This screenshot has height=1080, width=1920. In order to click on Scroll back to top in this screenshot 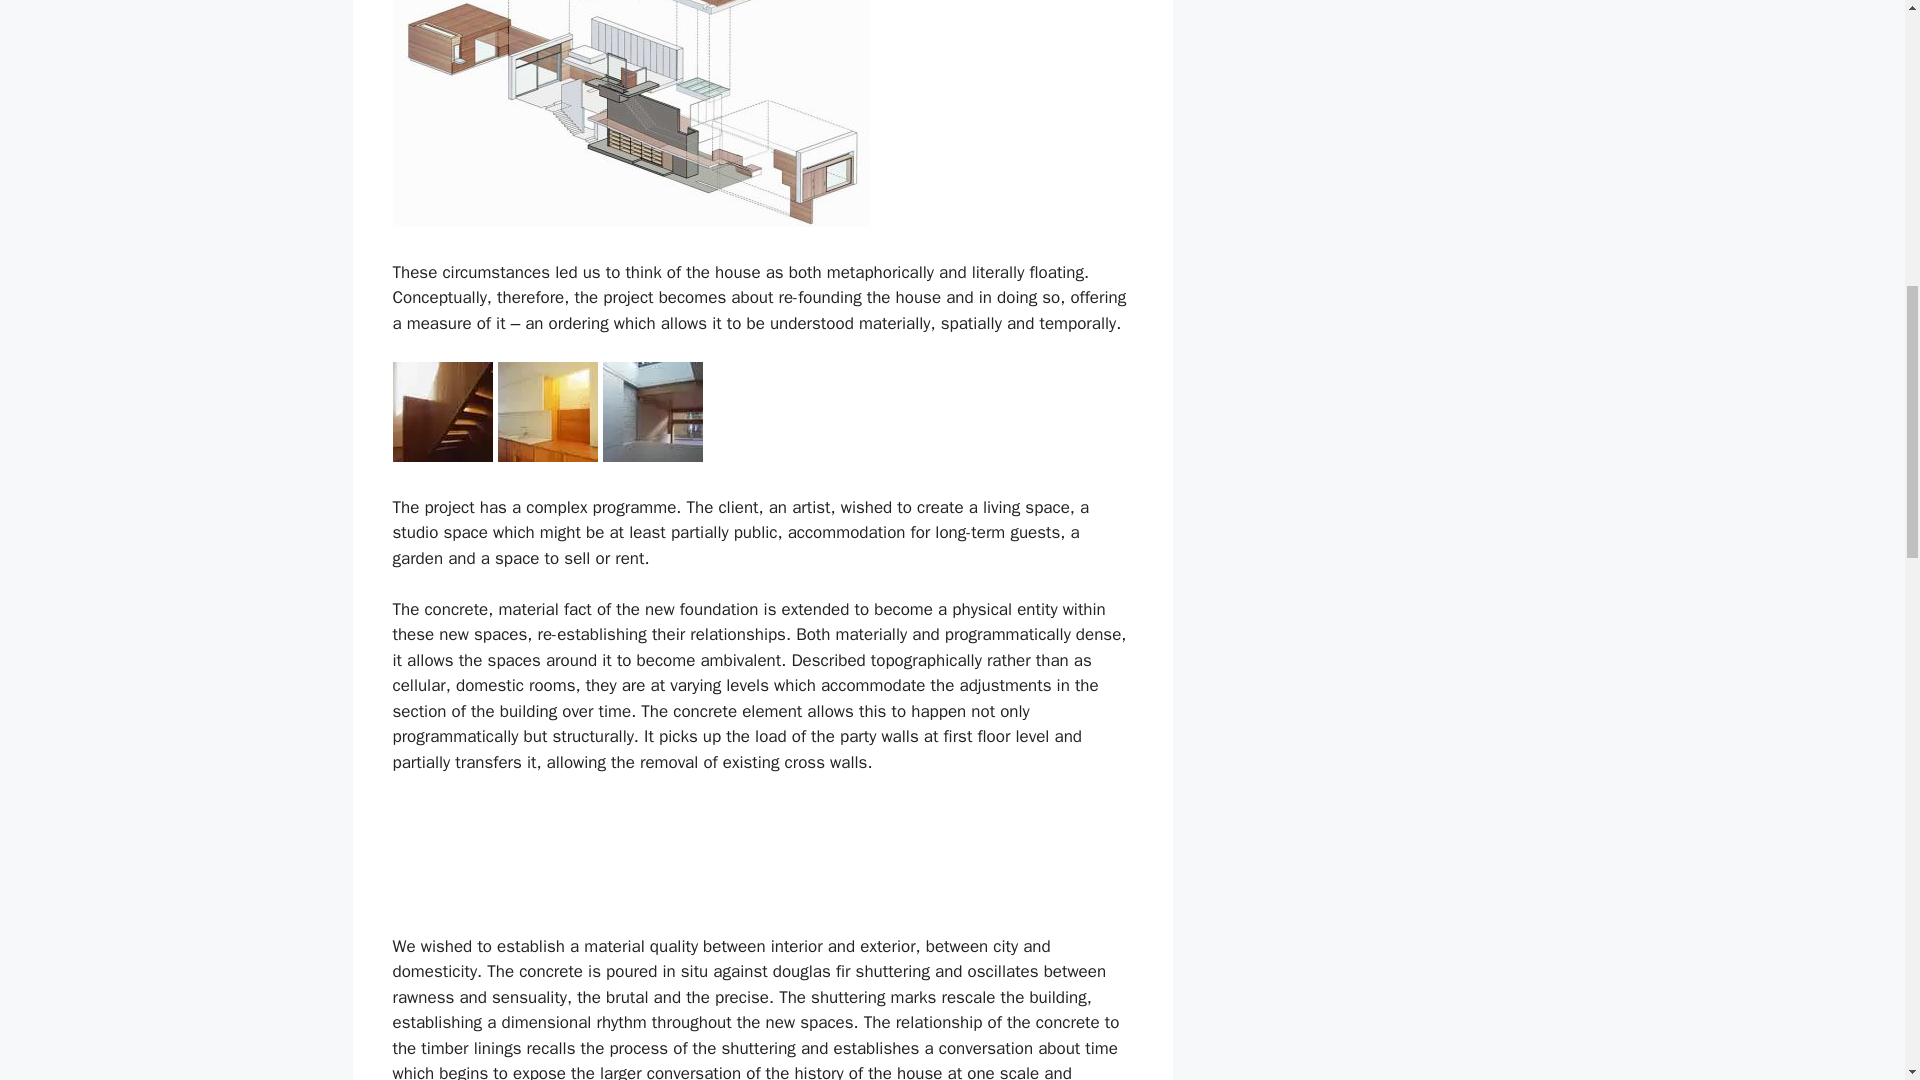, I will do `click(1855, 949)`.